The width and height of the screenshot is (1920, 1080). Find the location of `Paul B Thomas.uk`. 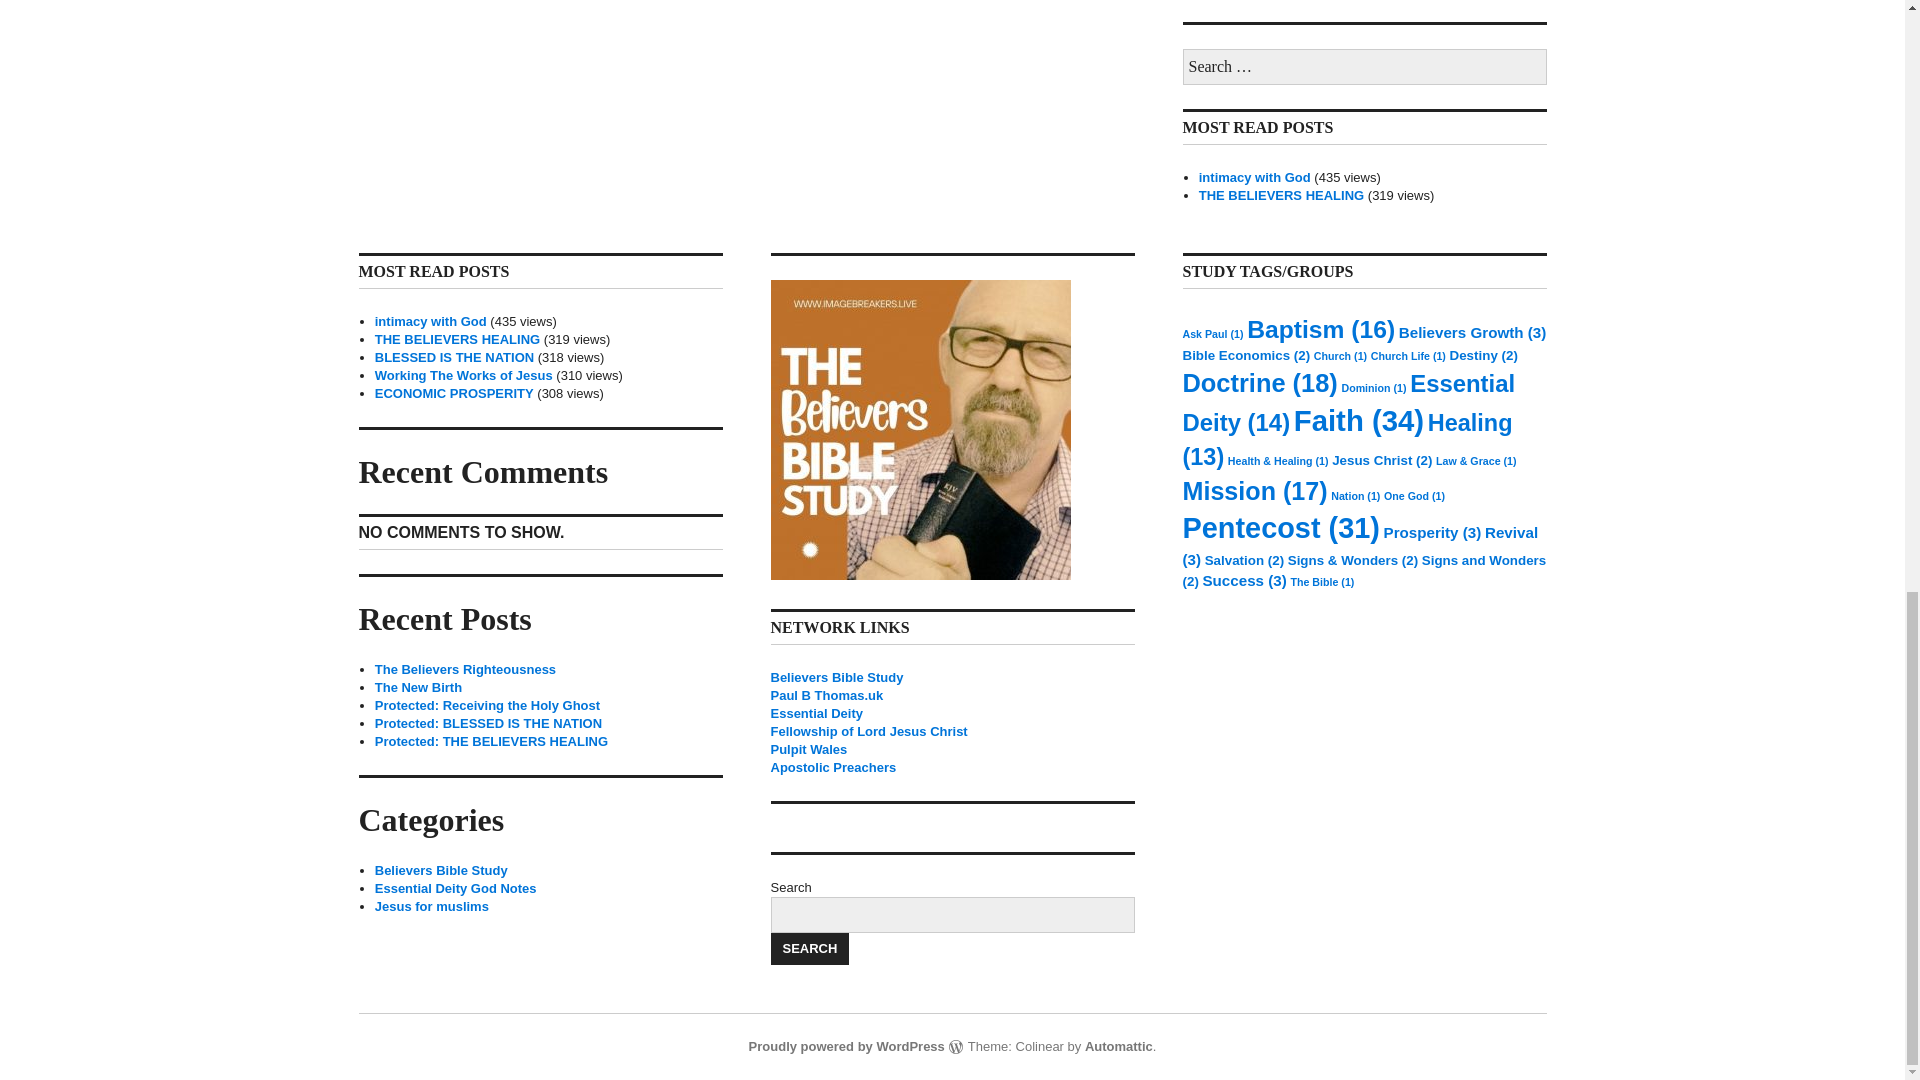

Paul B Thomas.uk is located at coordinates (826, 695).